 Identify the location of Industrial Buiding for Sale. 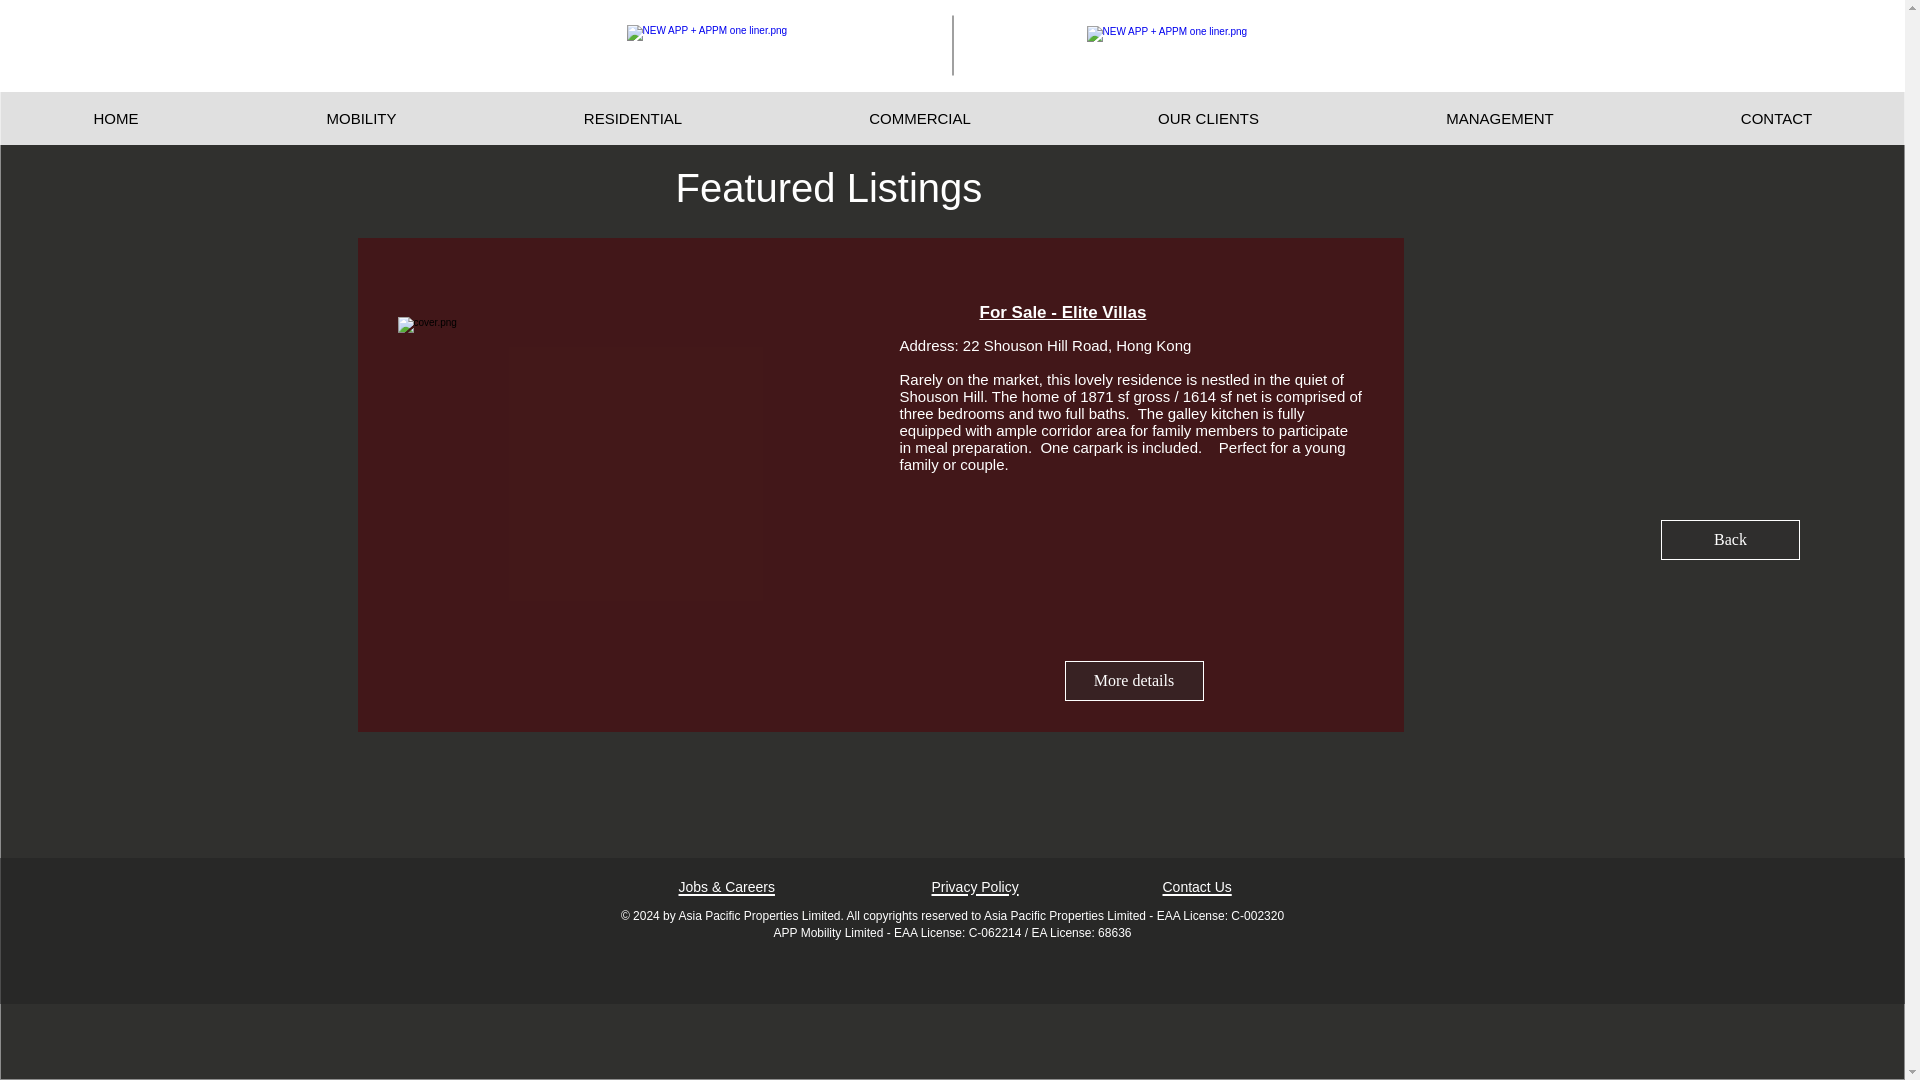
(636, 454).